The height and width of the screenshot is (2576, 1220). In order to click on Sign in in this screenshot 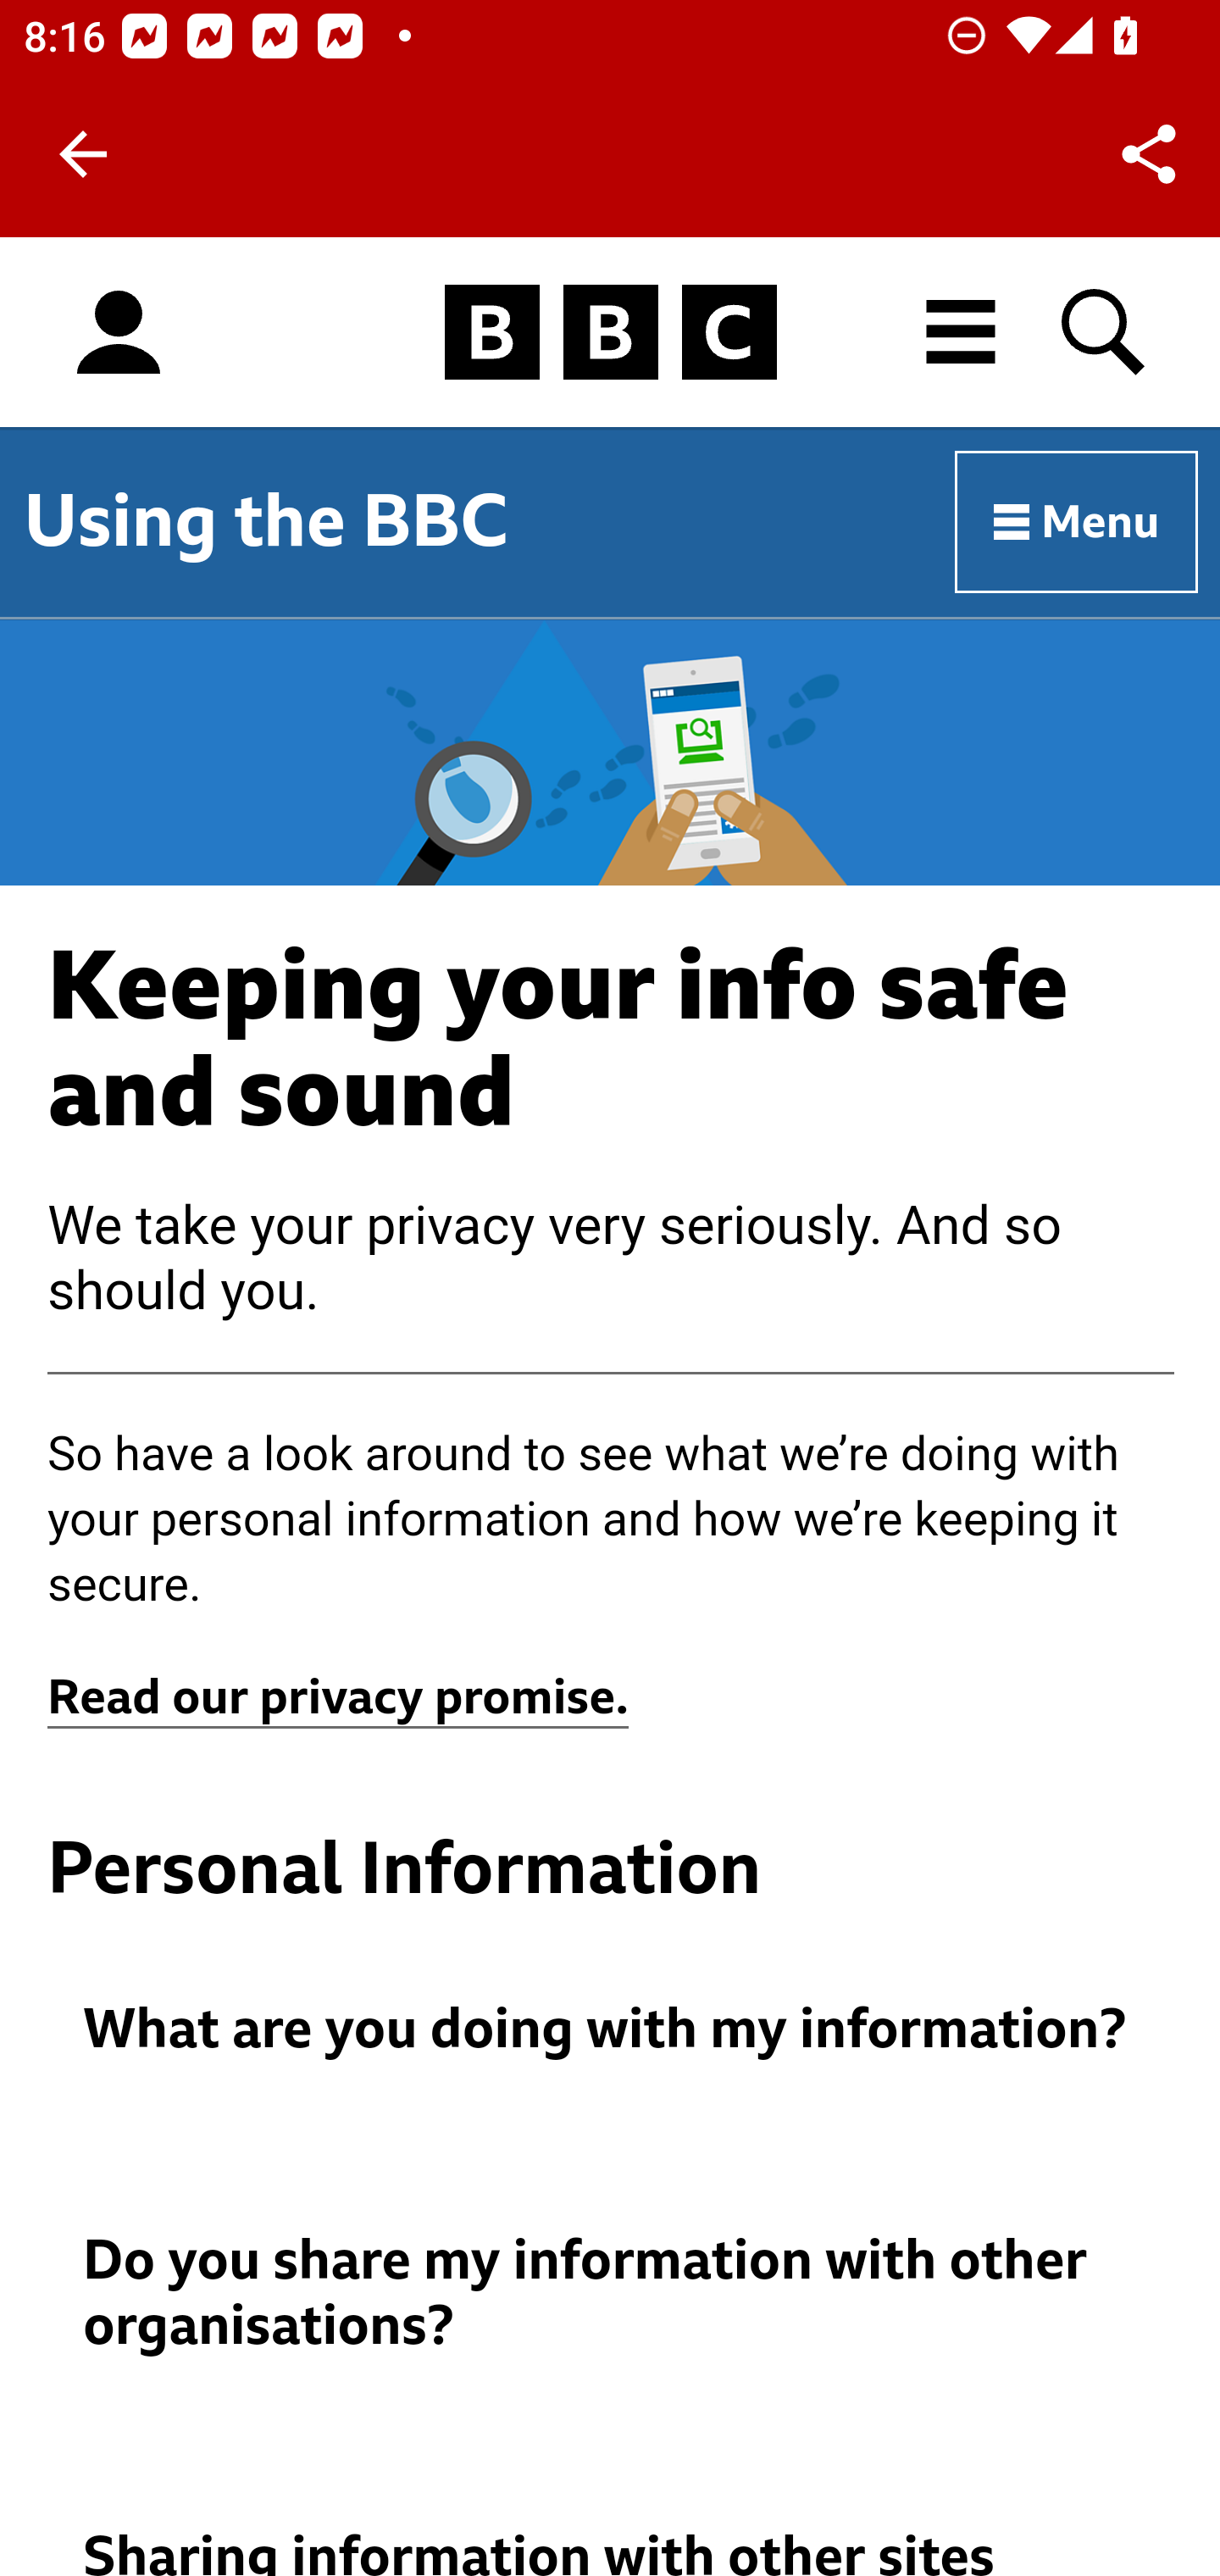, I will do `click(119, 333)`.